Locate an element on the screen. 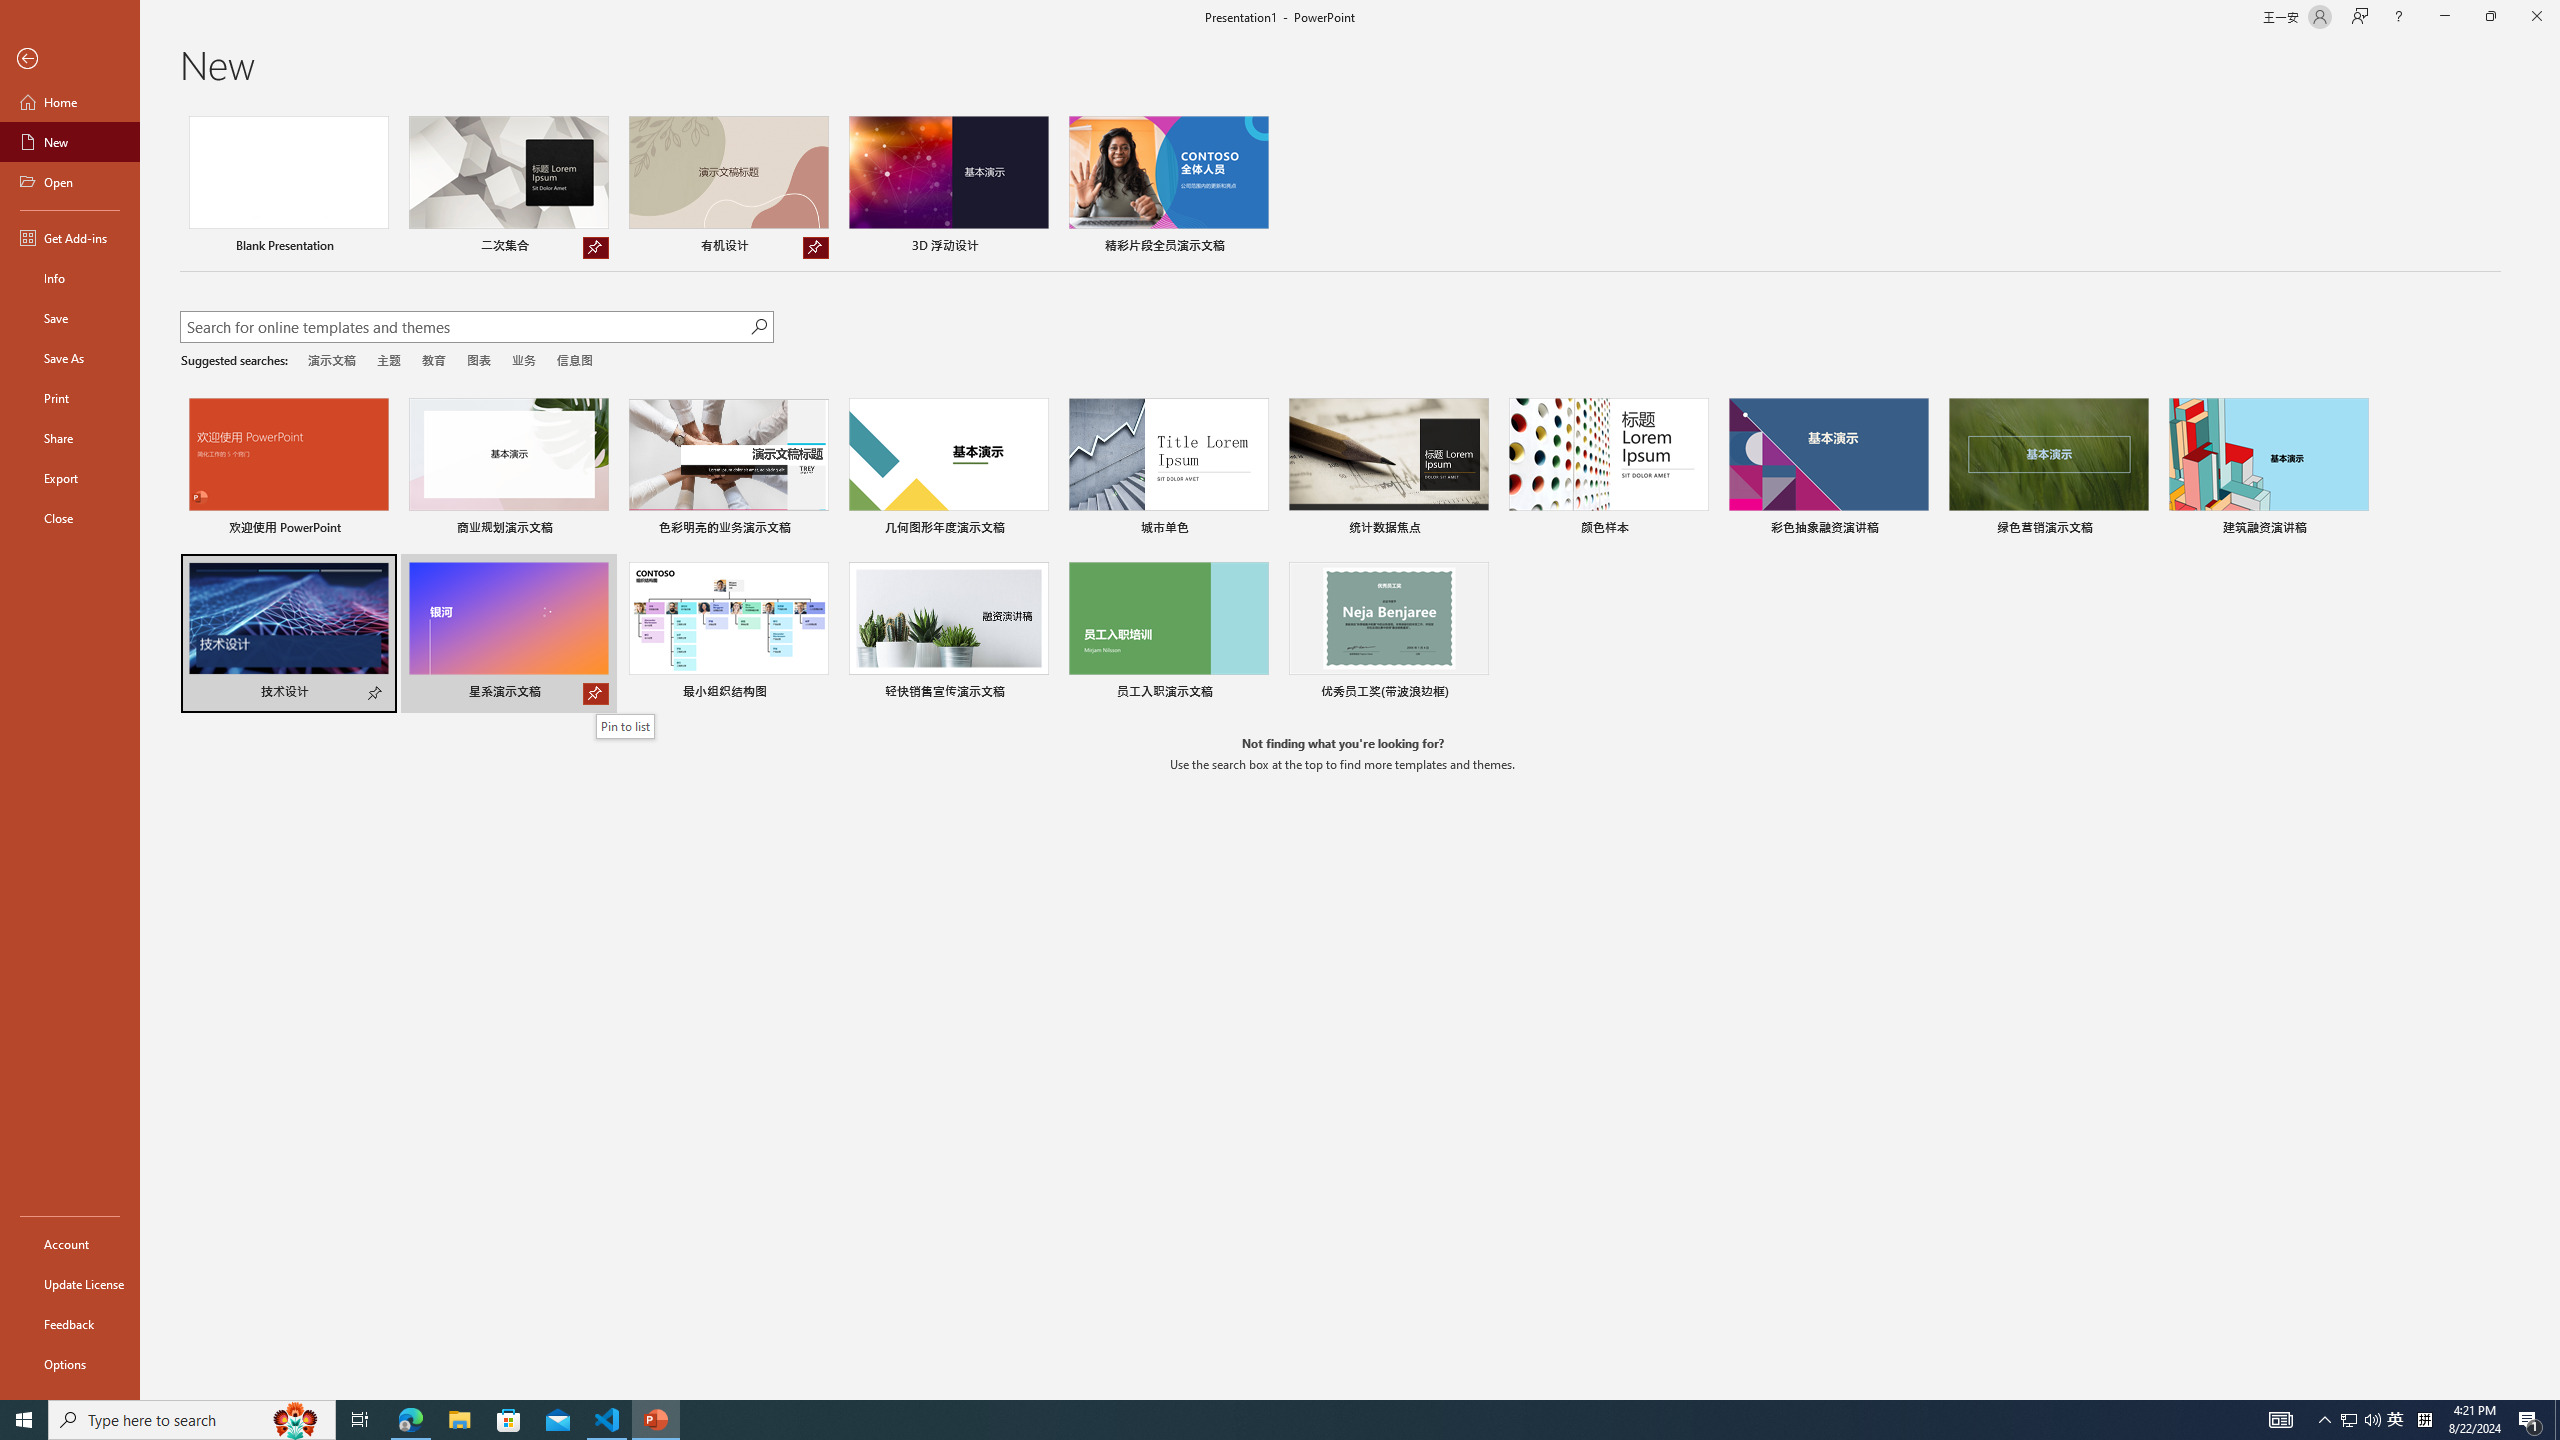 This screenshot has width=2560, height=1440. Account is located at coordinates (70, 1244).